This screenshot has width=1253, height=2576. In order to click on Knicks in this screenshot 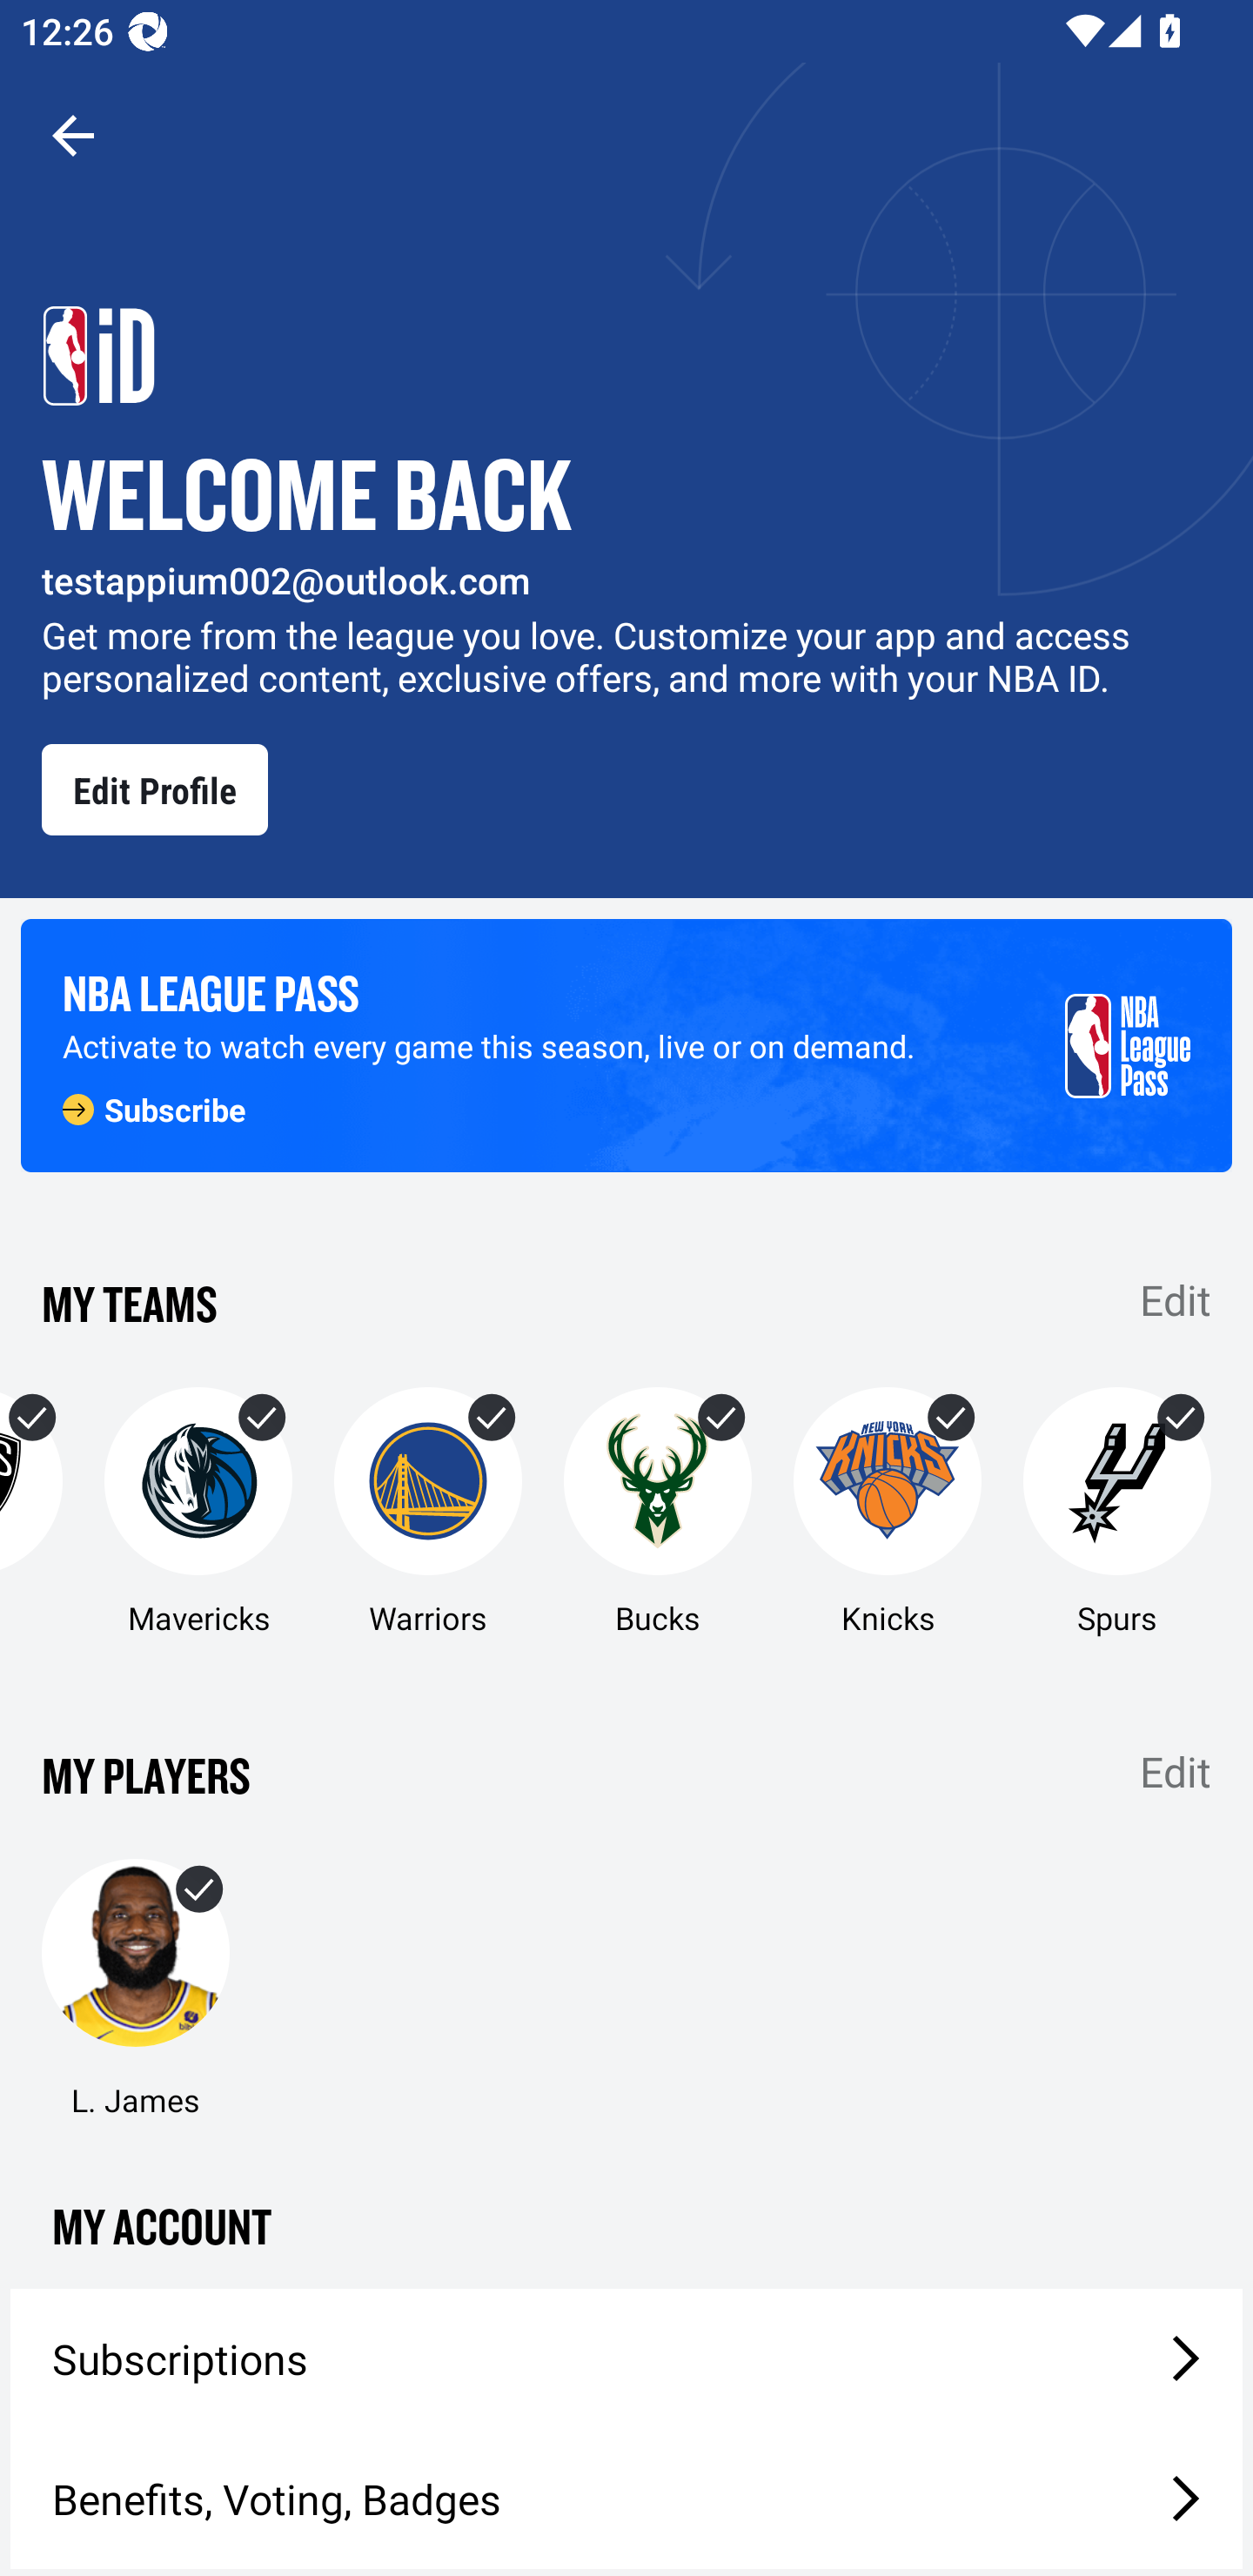, I will do `click(887, 1513)`.